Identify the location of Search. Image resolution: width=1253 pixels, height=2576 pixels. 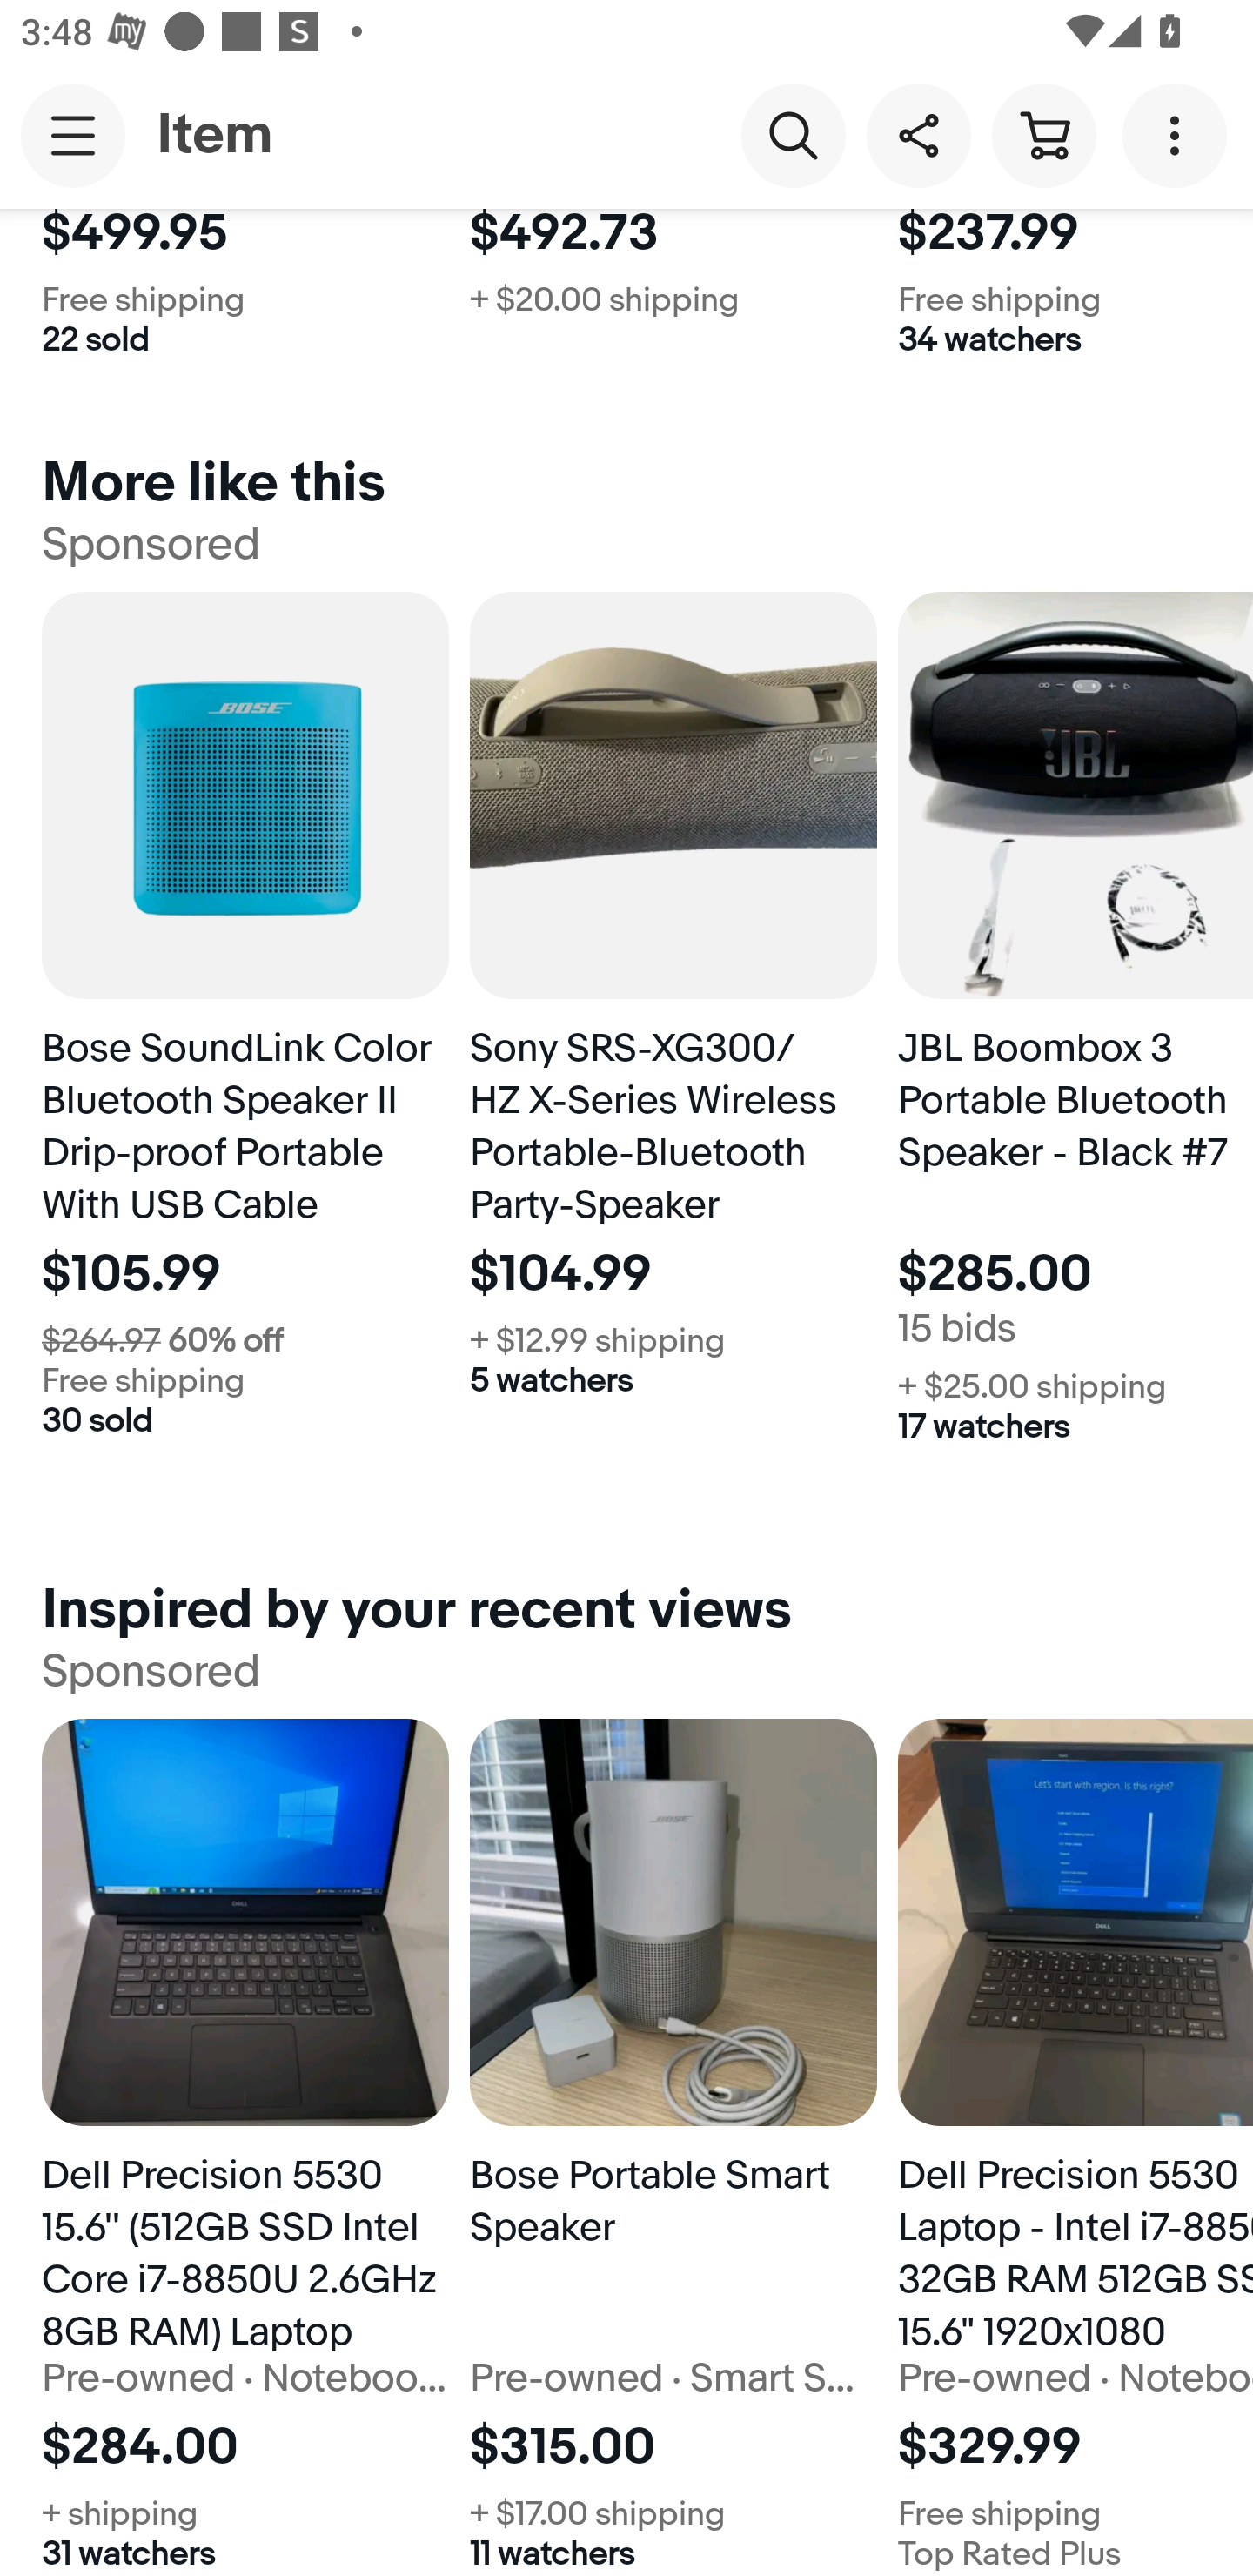
(793, 134).